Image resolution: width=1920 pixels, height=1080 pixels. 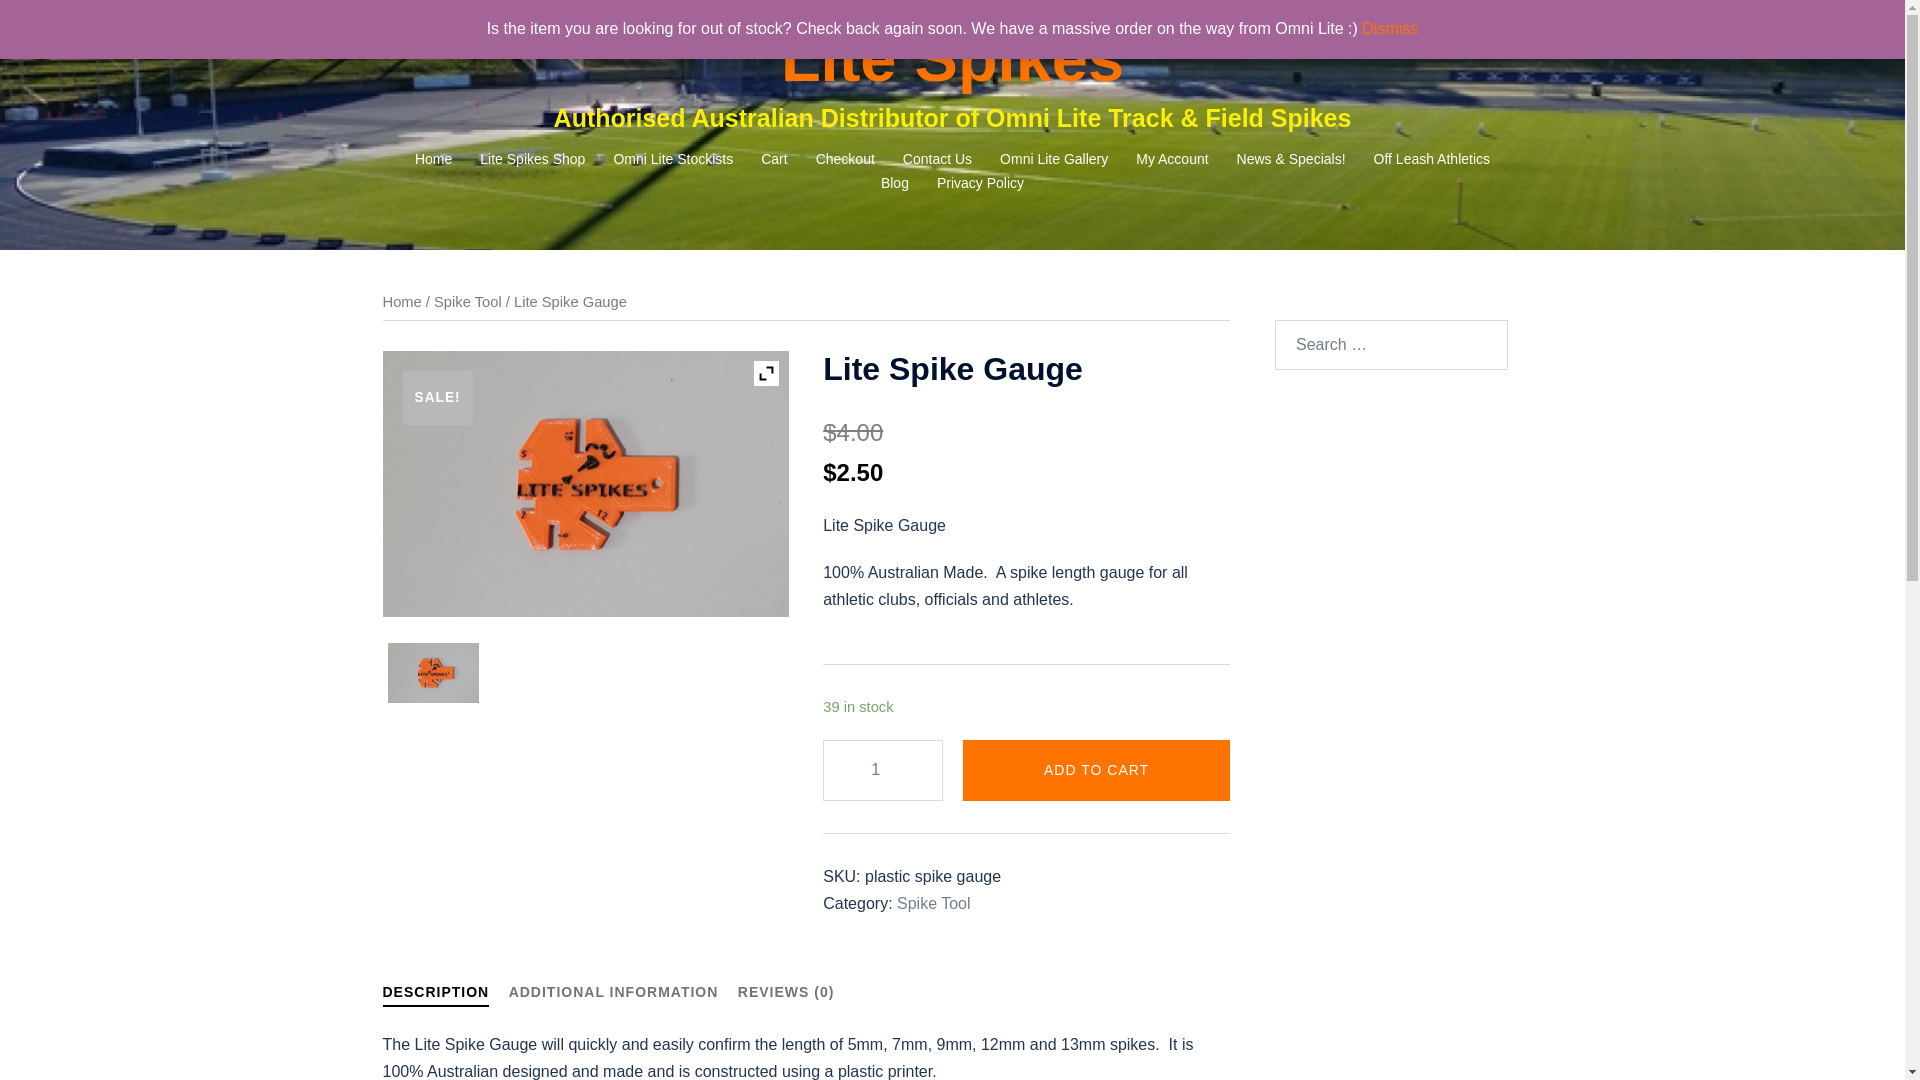 What do you see at coordinates (434, 673) in the screenshot?
I see `Plastic Spike Gauge 2` at bounding box center [434, 673].